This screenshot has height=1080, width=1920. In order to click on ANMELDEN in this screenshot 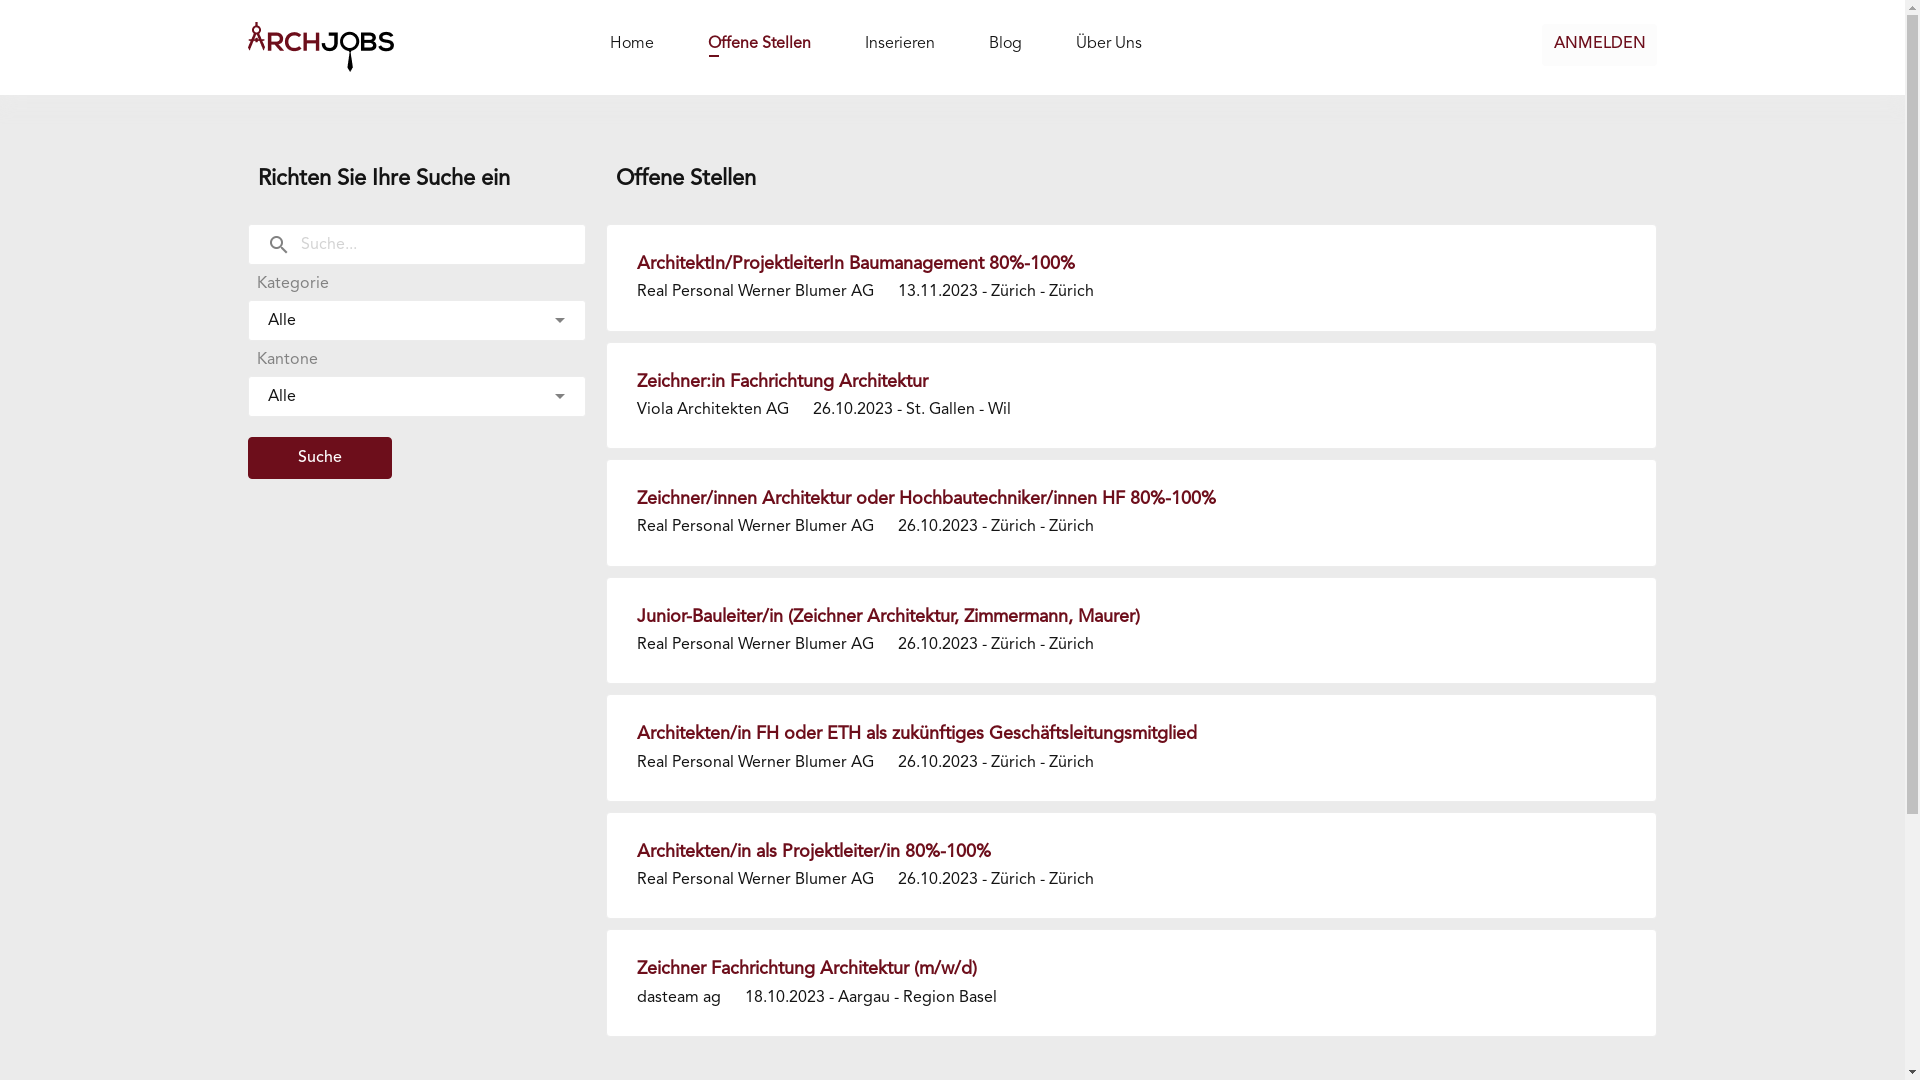, I will do `click(1600, 45)`.